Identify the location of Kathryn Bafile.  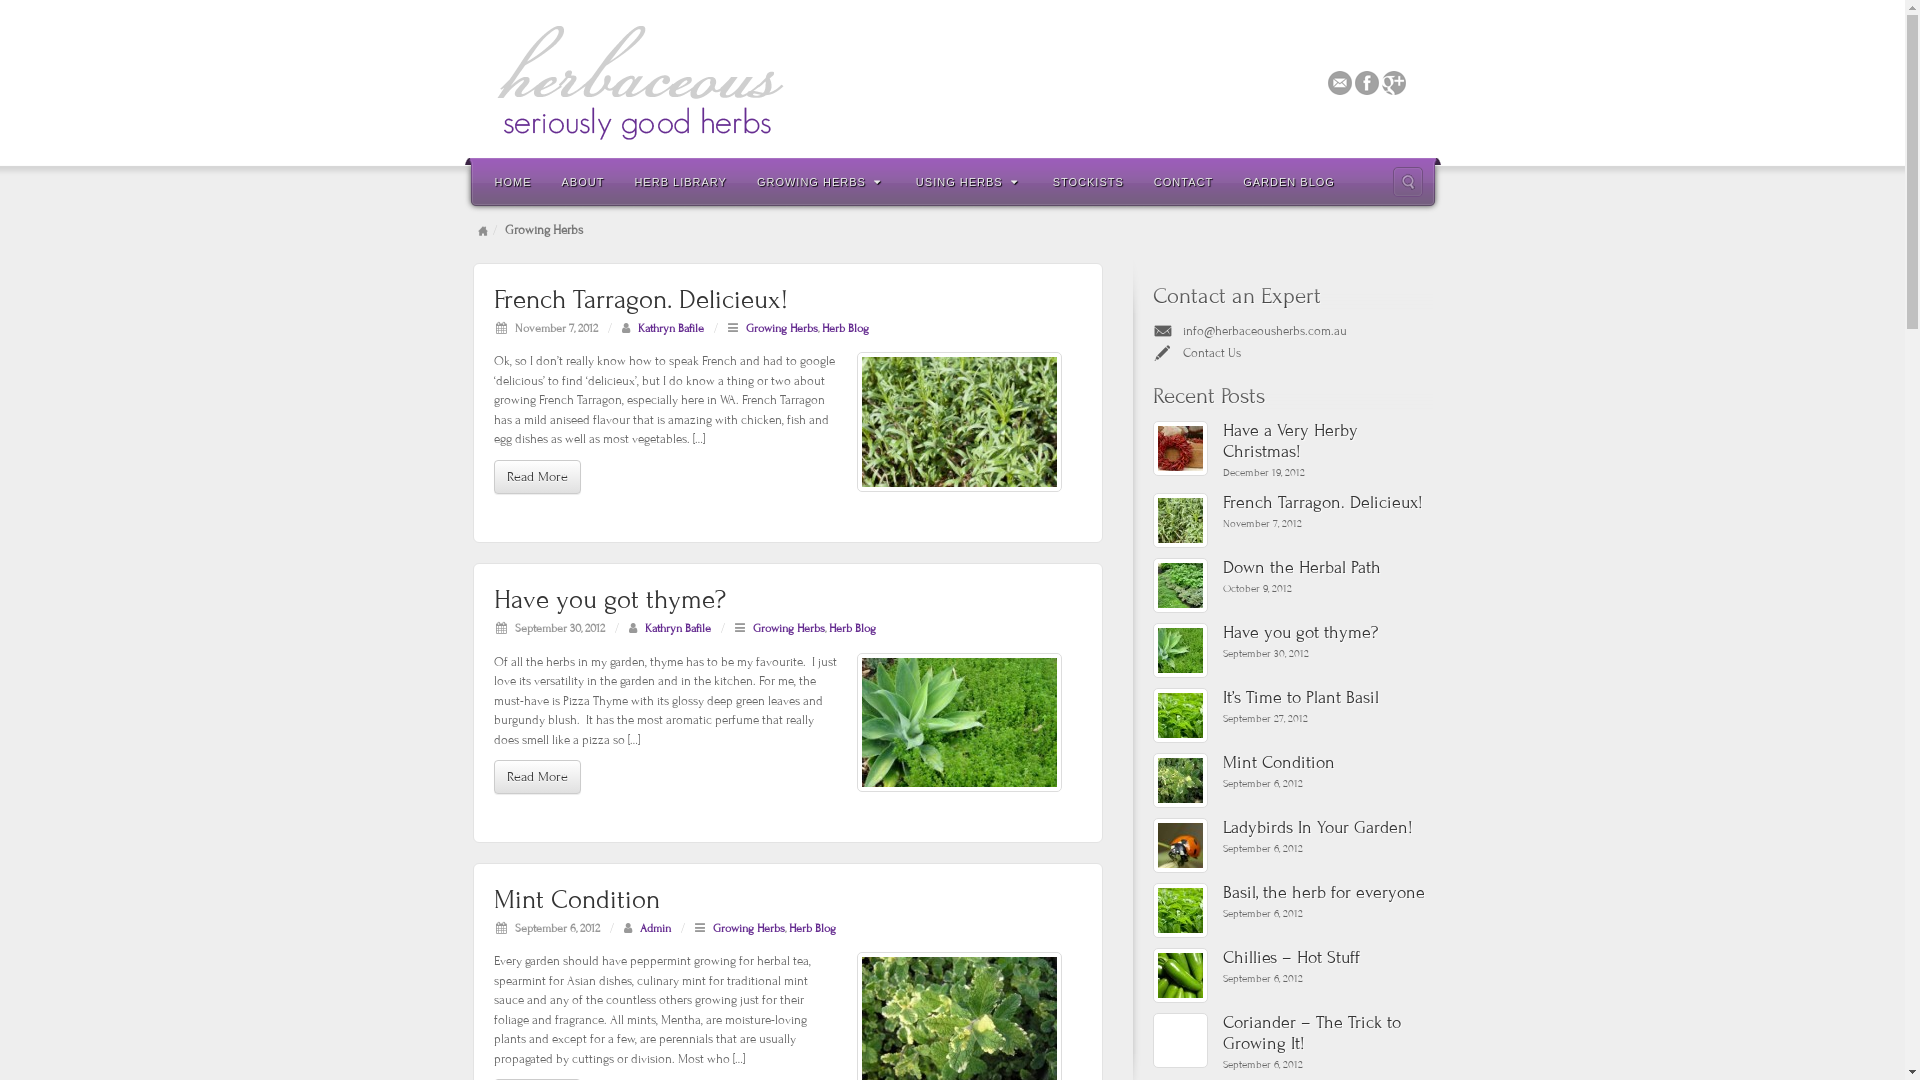
(677, 628).